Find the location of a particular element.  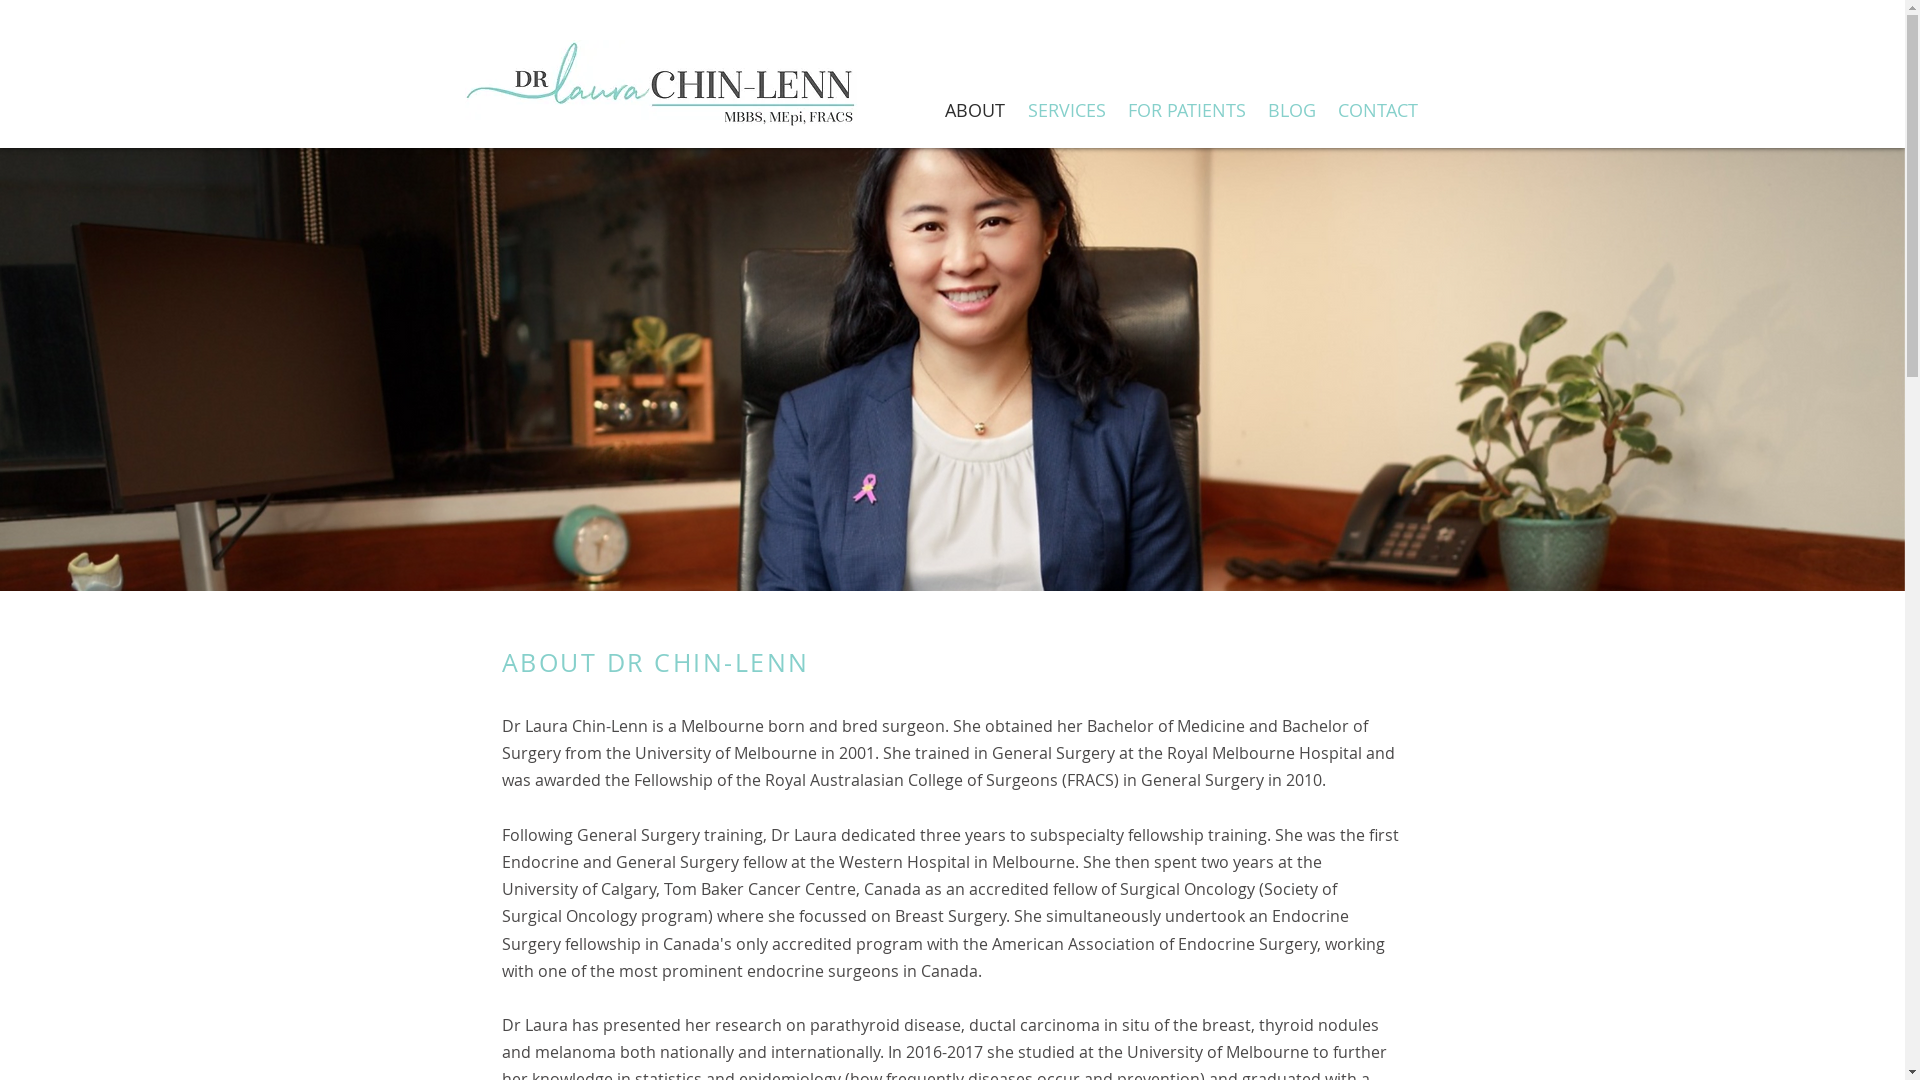

SERVICES is located at coordinates (1066, 110).